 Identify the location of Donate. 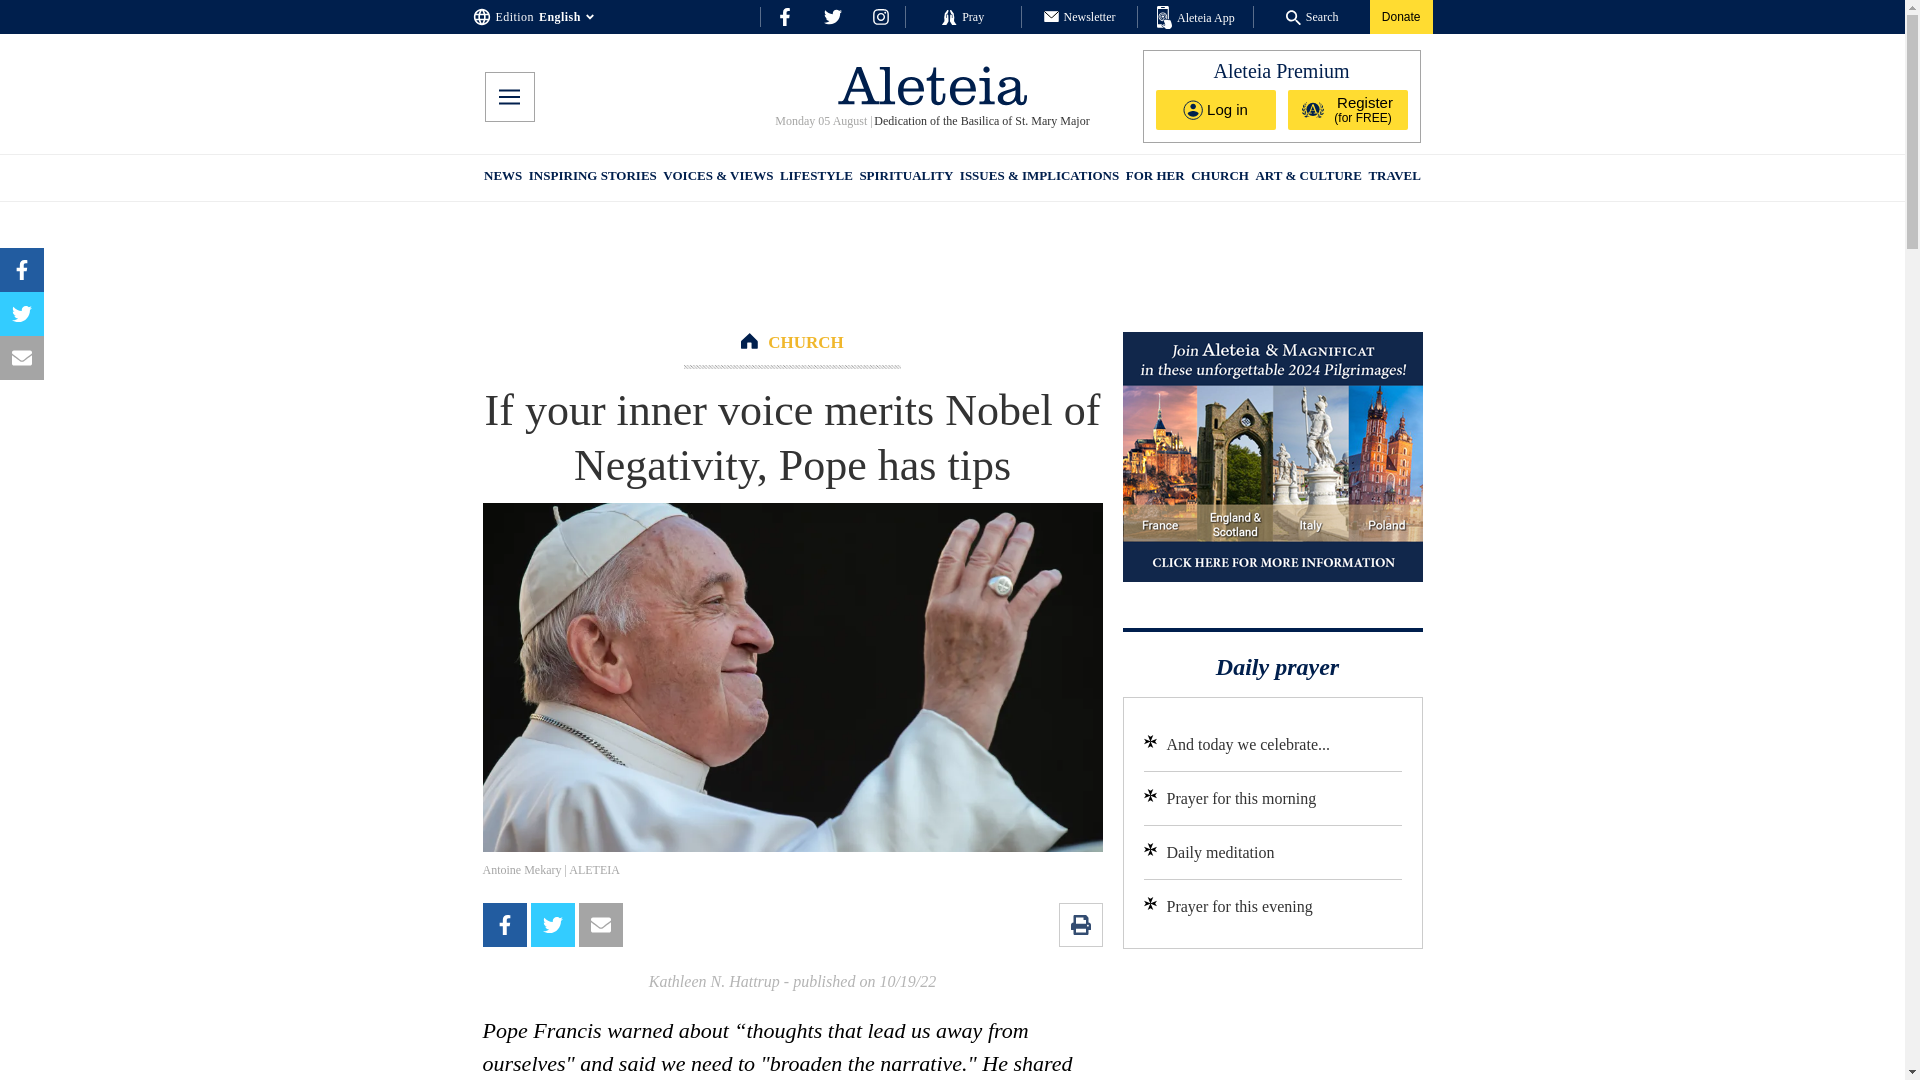
(1401, 16).